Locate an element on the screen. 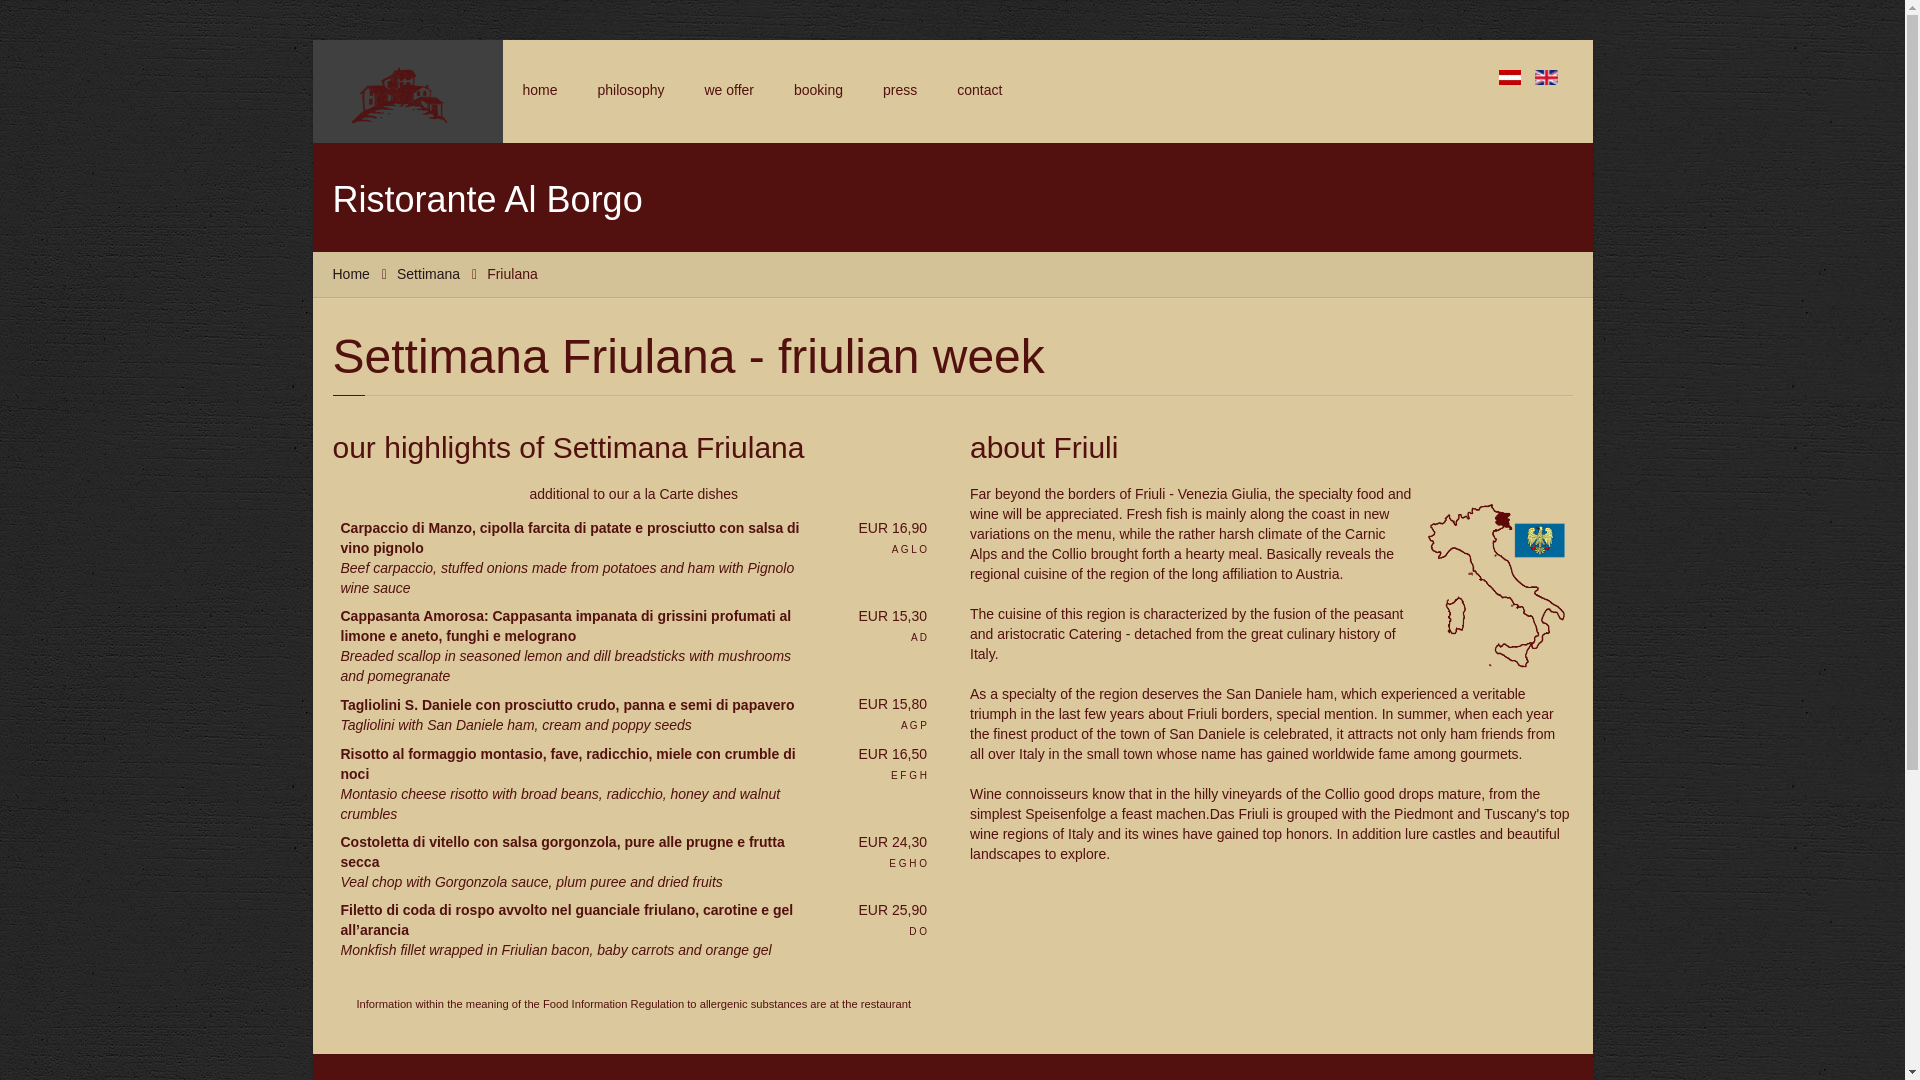 The image size is (1920, 1080). home is located at coordinates (539, 90).